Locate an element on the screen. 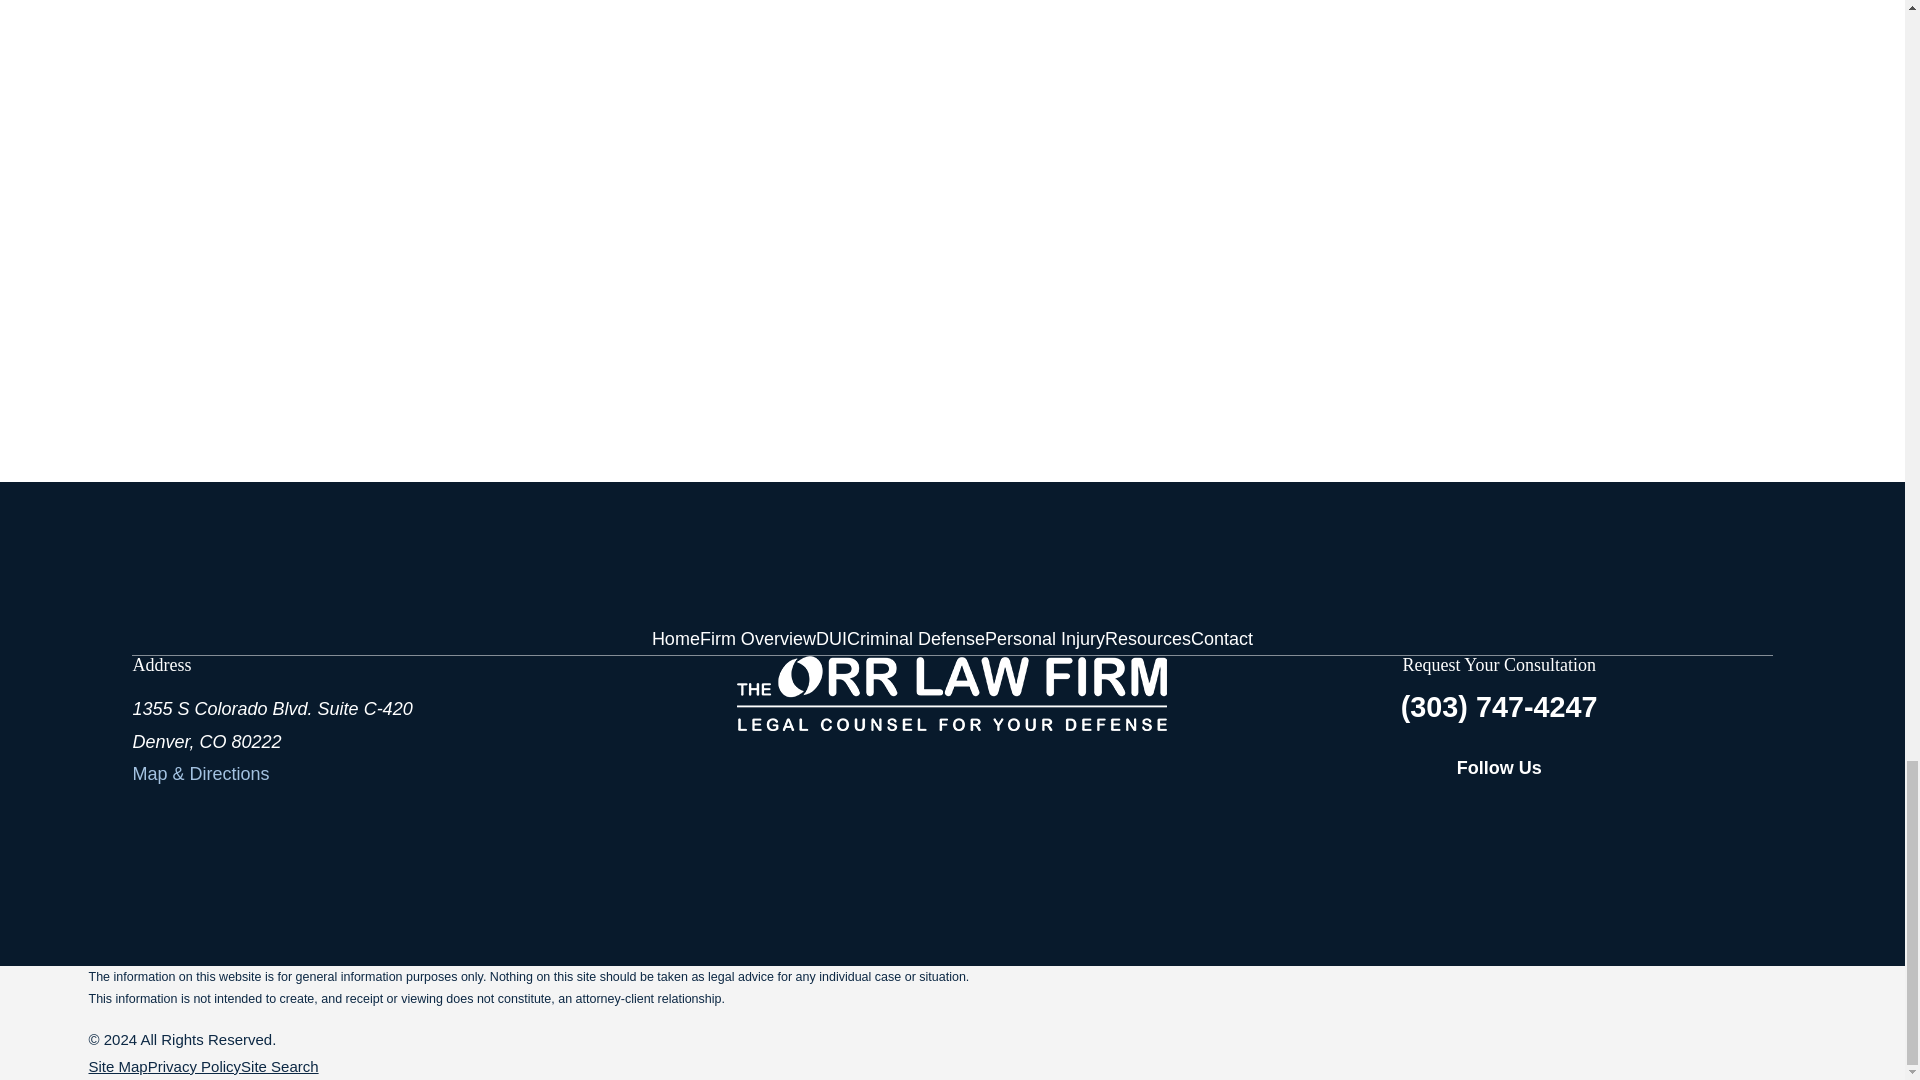  Yelp is located at coordinates (1760, 812).